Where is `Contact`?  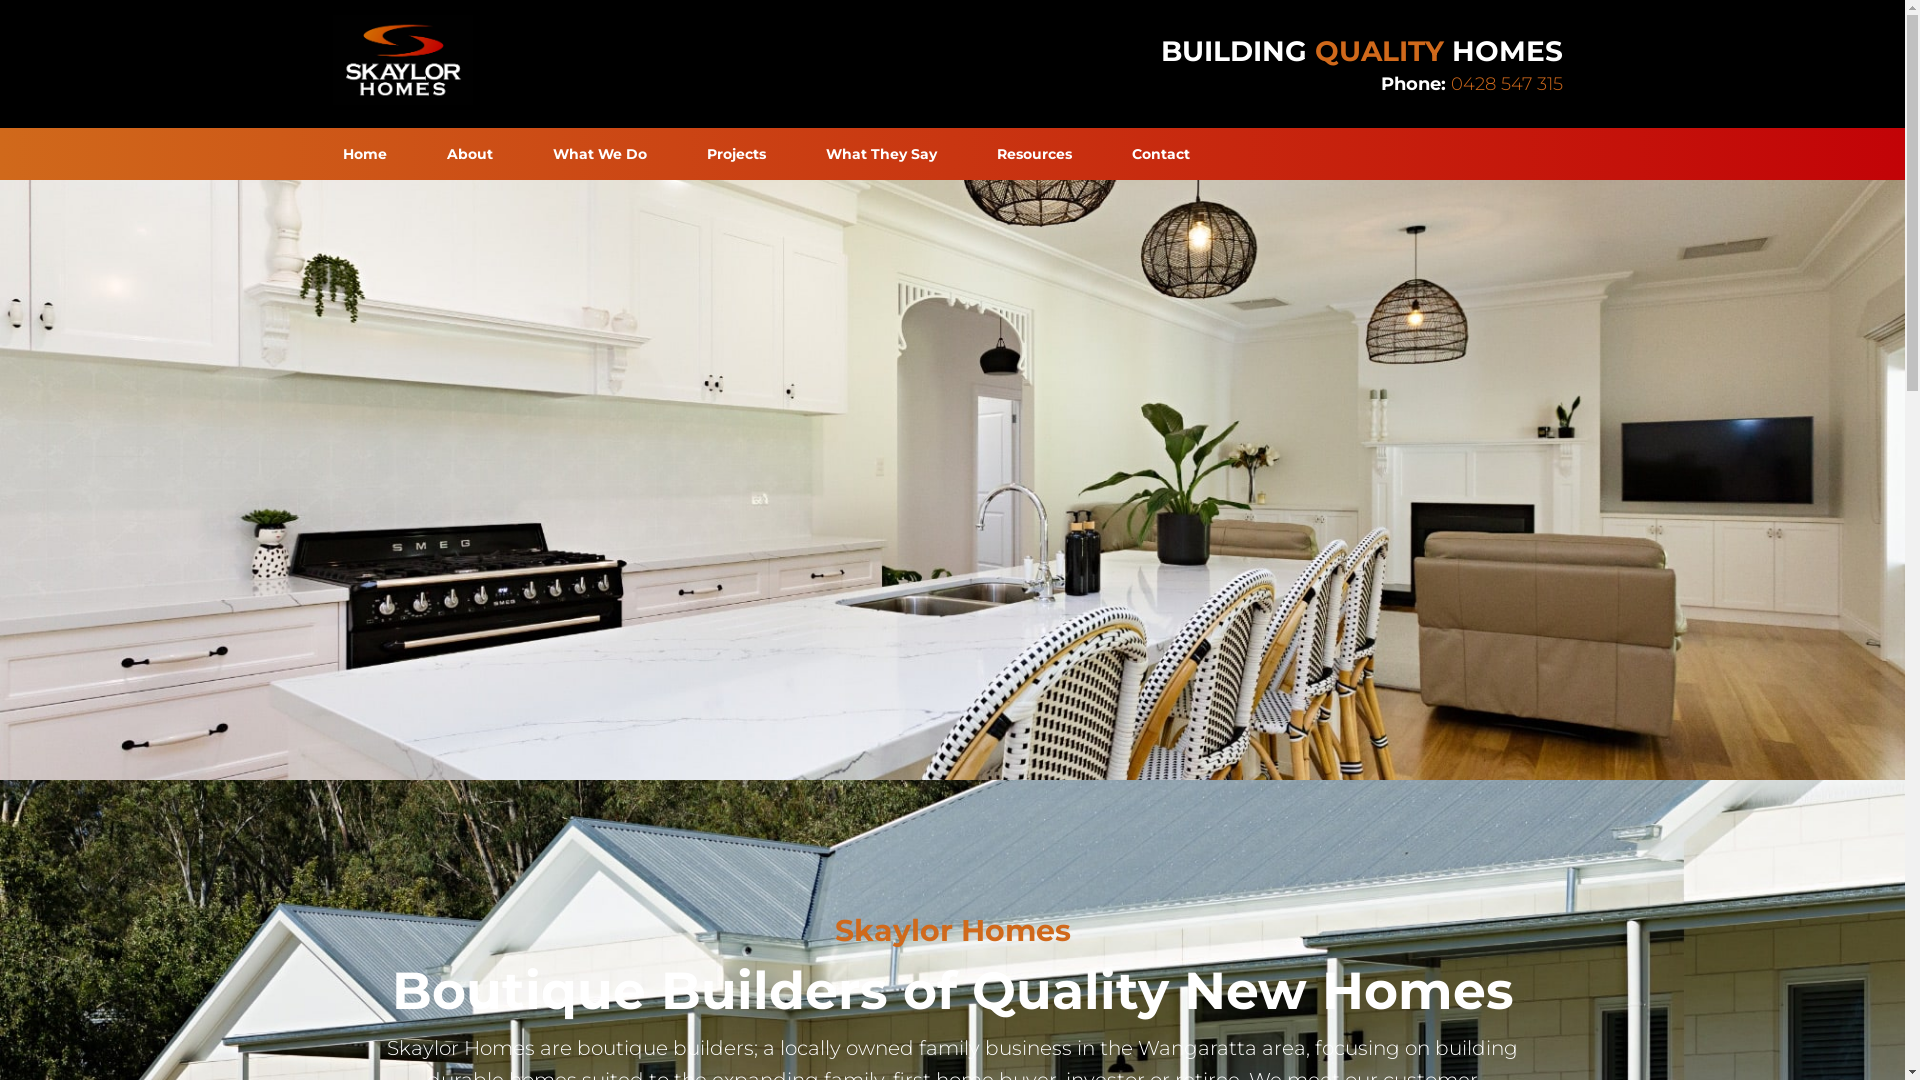 Contact is located at coordinates (1161, 154).